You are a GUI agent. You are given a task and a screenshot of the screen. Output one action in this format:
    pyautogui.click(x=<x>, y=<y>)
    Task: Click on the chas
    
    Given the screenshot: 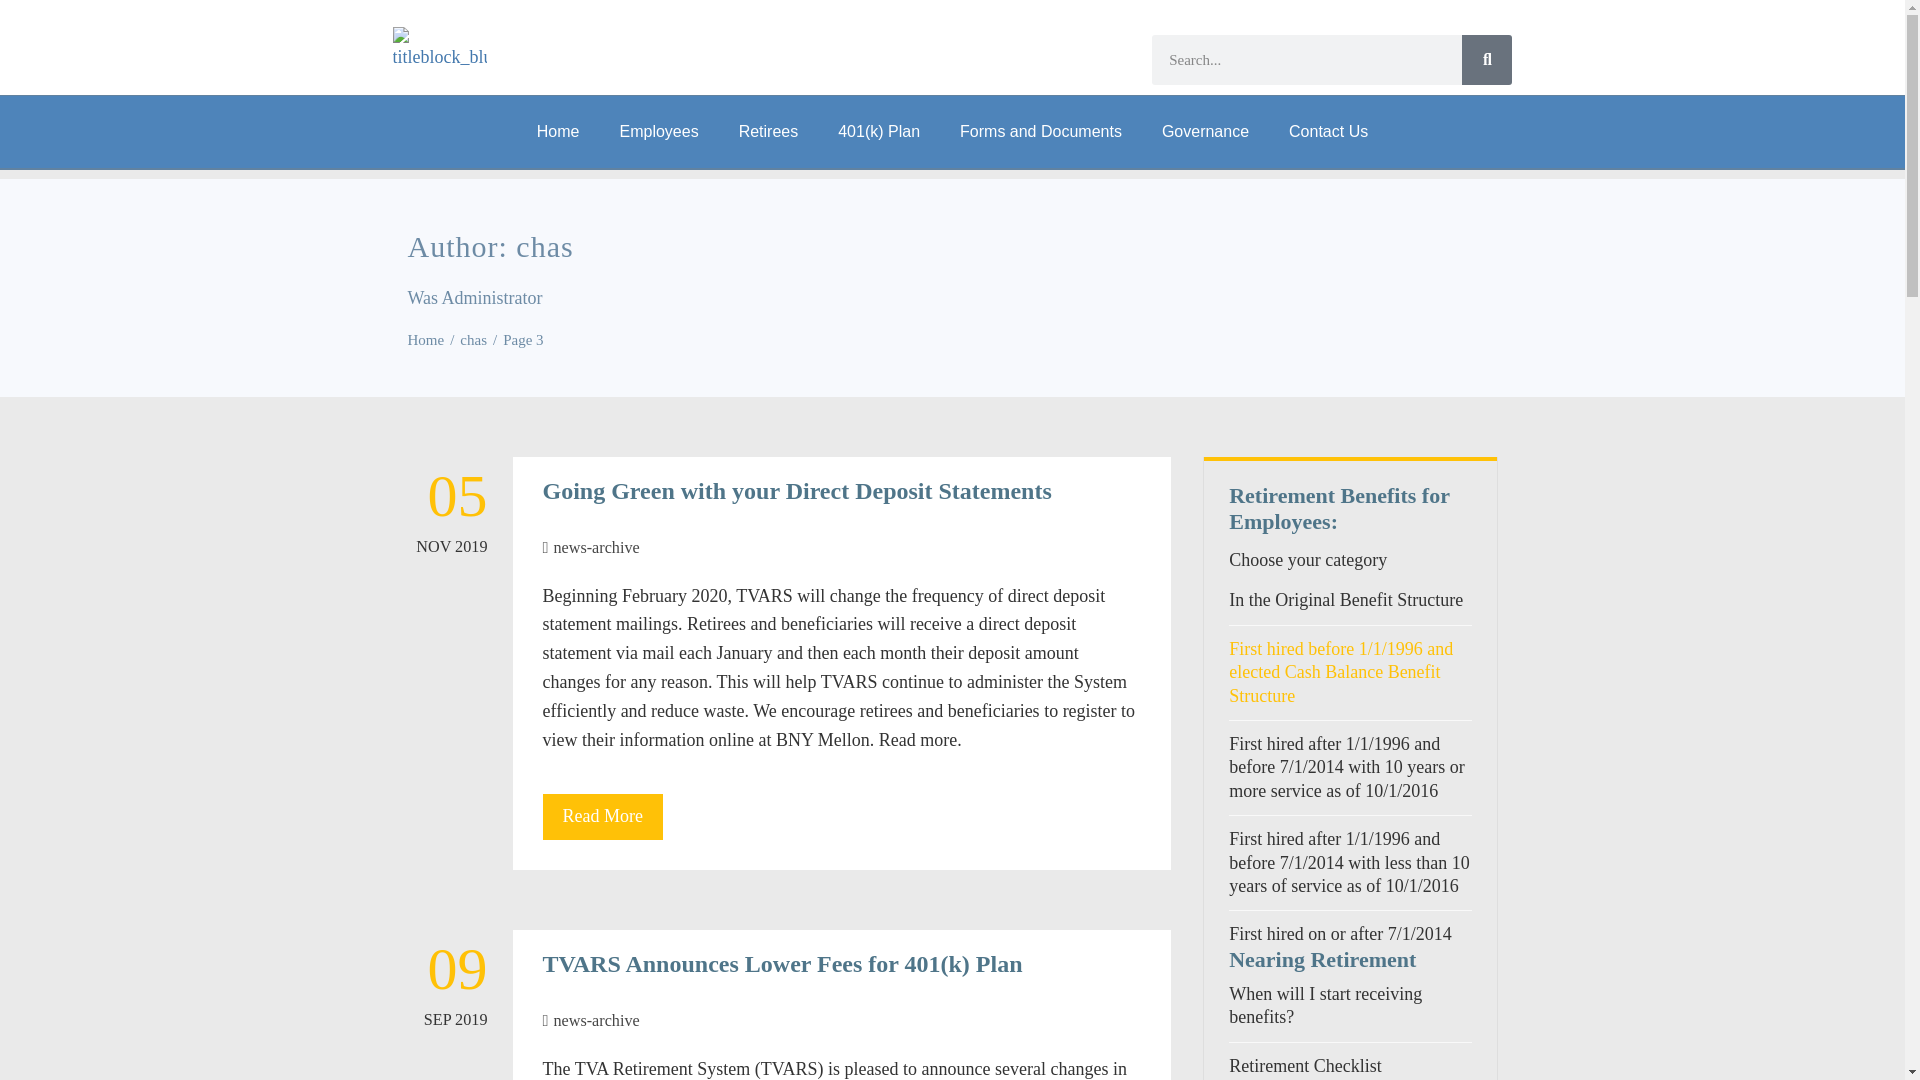 What is the action you would take?
    pyautogui.click(x=474, y=339)
    